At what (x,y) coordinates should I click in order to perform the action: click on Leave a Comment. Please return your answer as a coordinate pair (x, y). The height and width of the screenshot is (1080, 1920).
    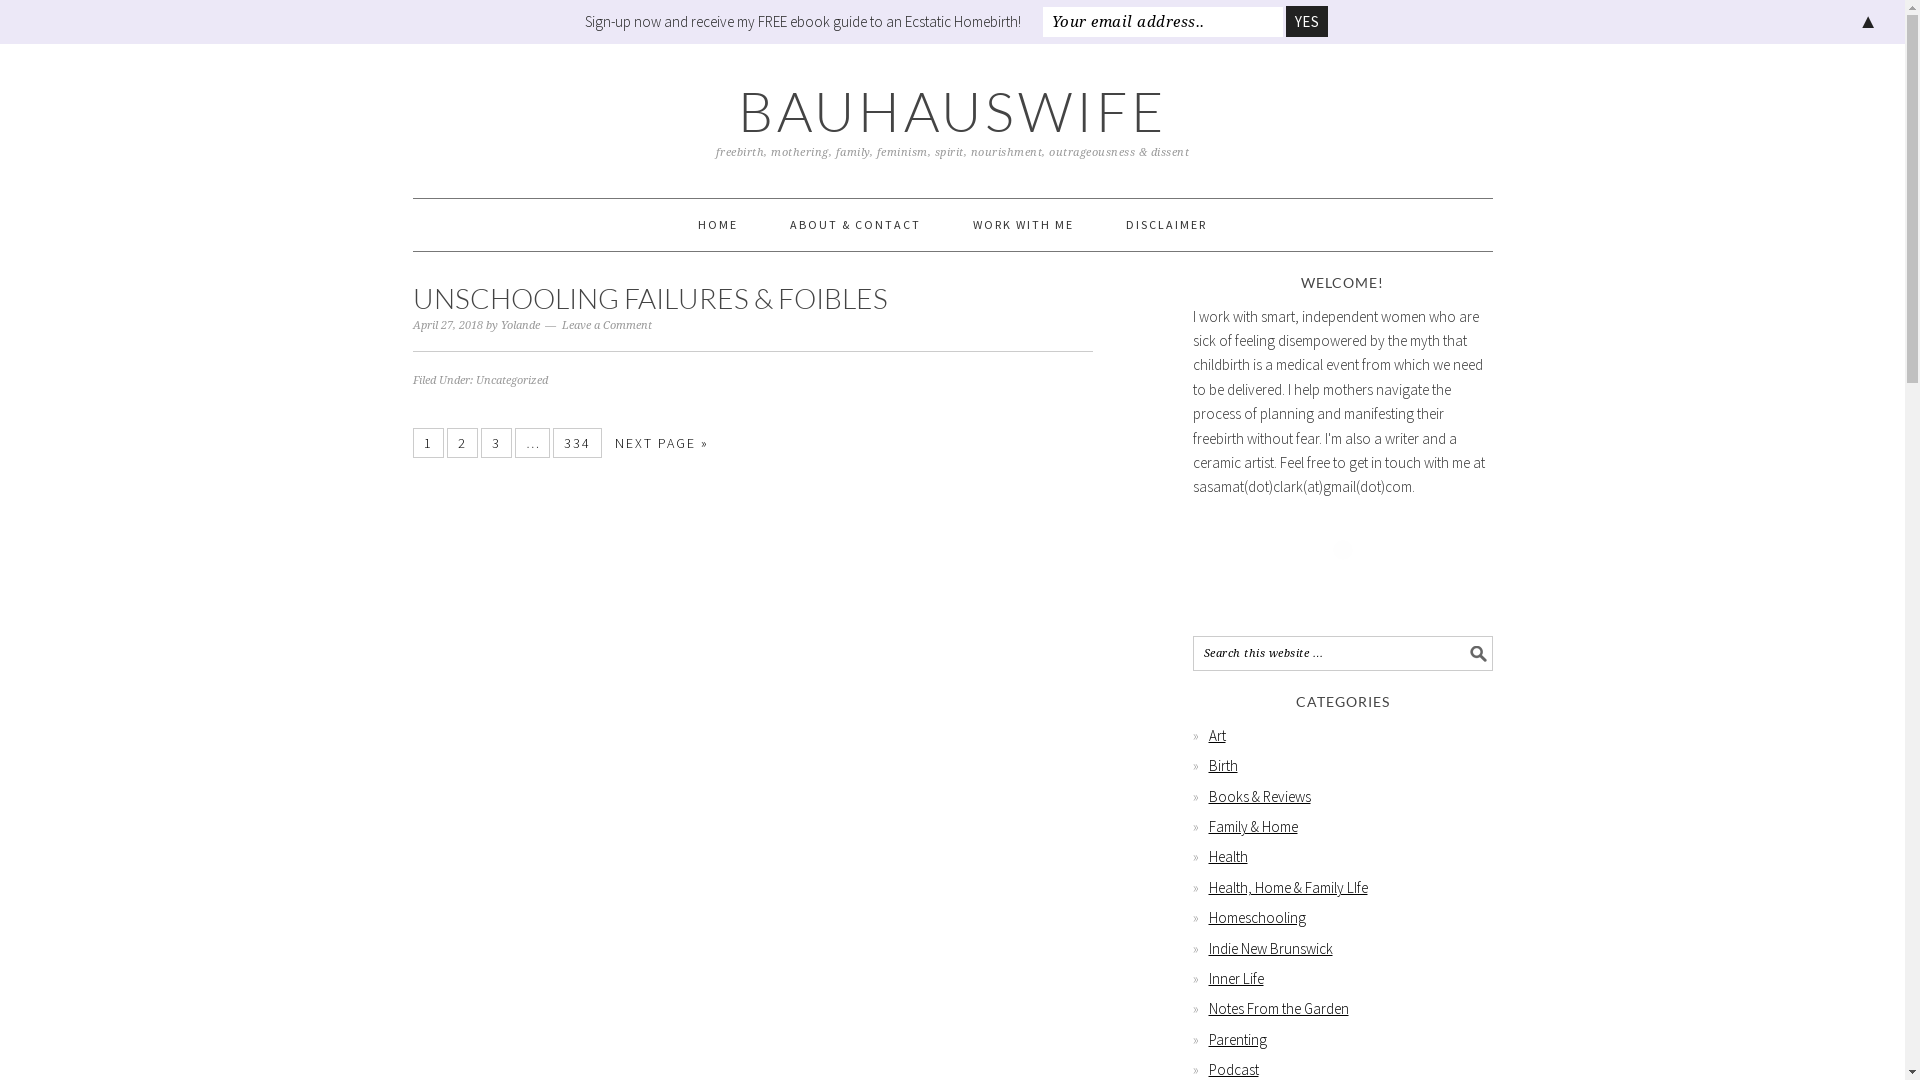
    Looking at the image, I should click on (607, 326).